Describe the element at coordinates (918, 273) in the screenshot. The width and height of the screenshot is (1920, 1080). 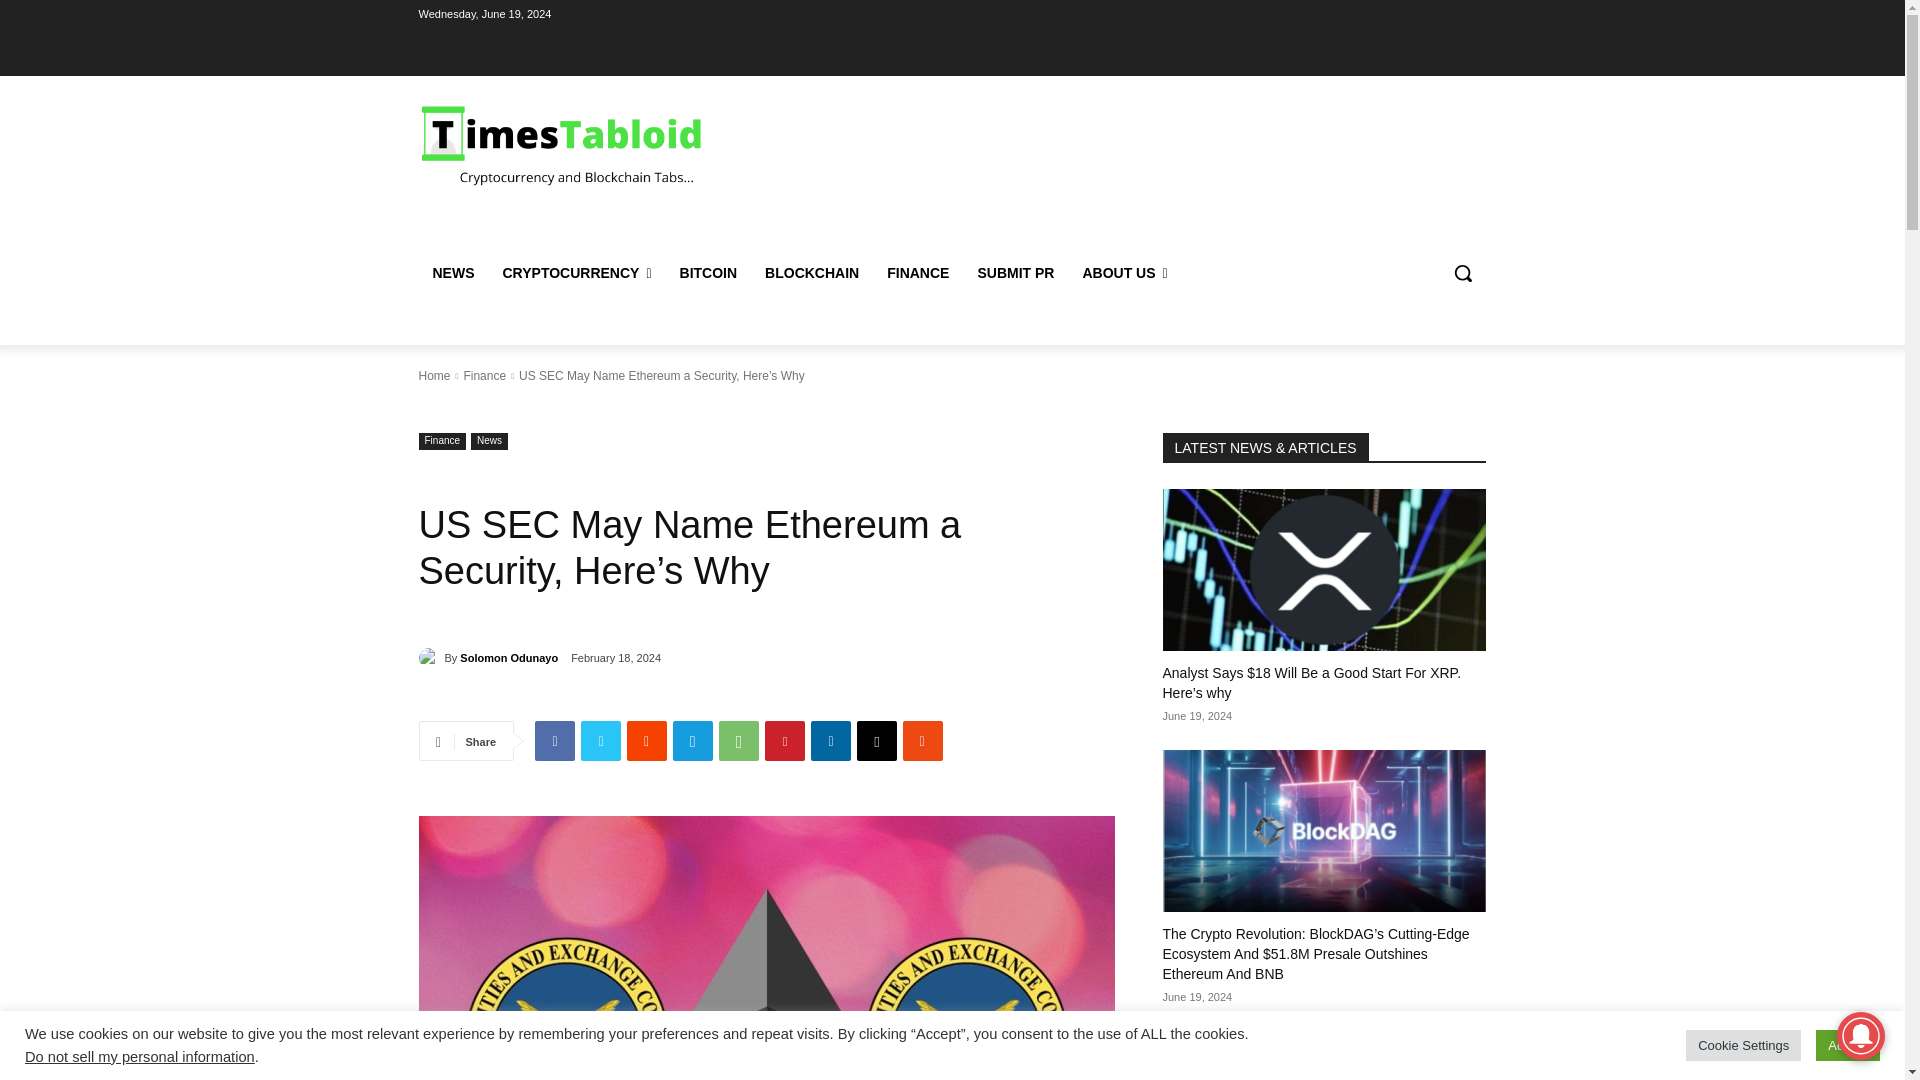
I see `FINANCE` at that location.